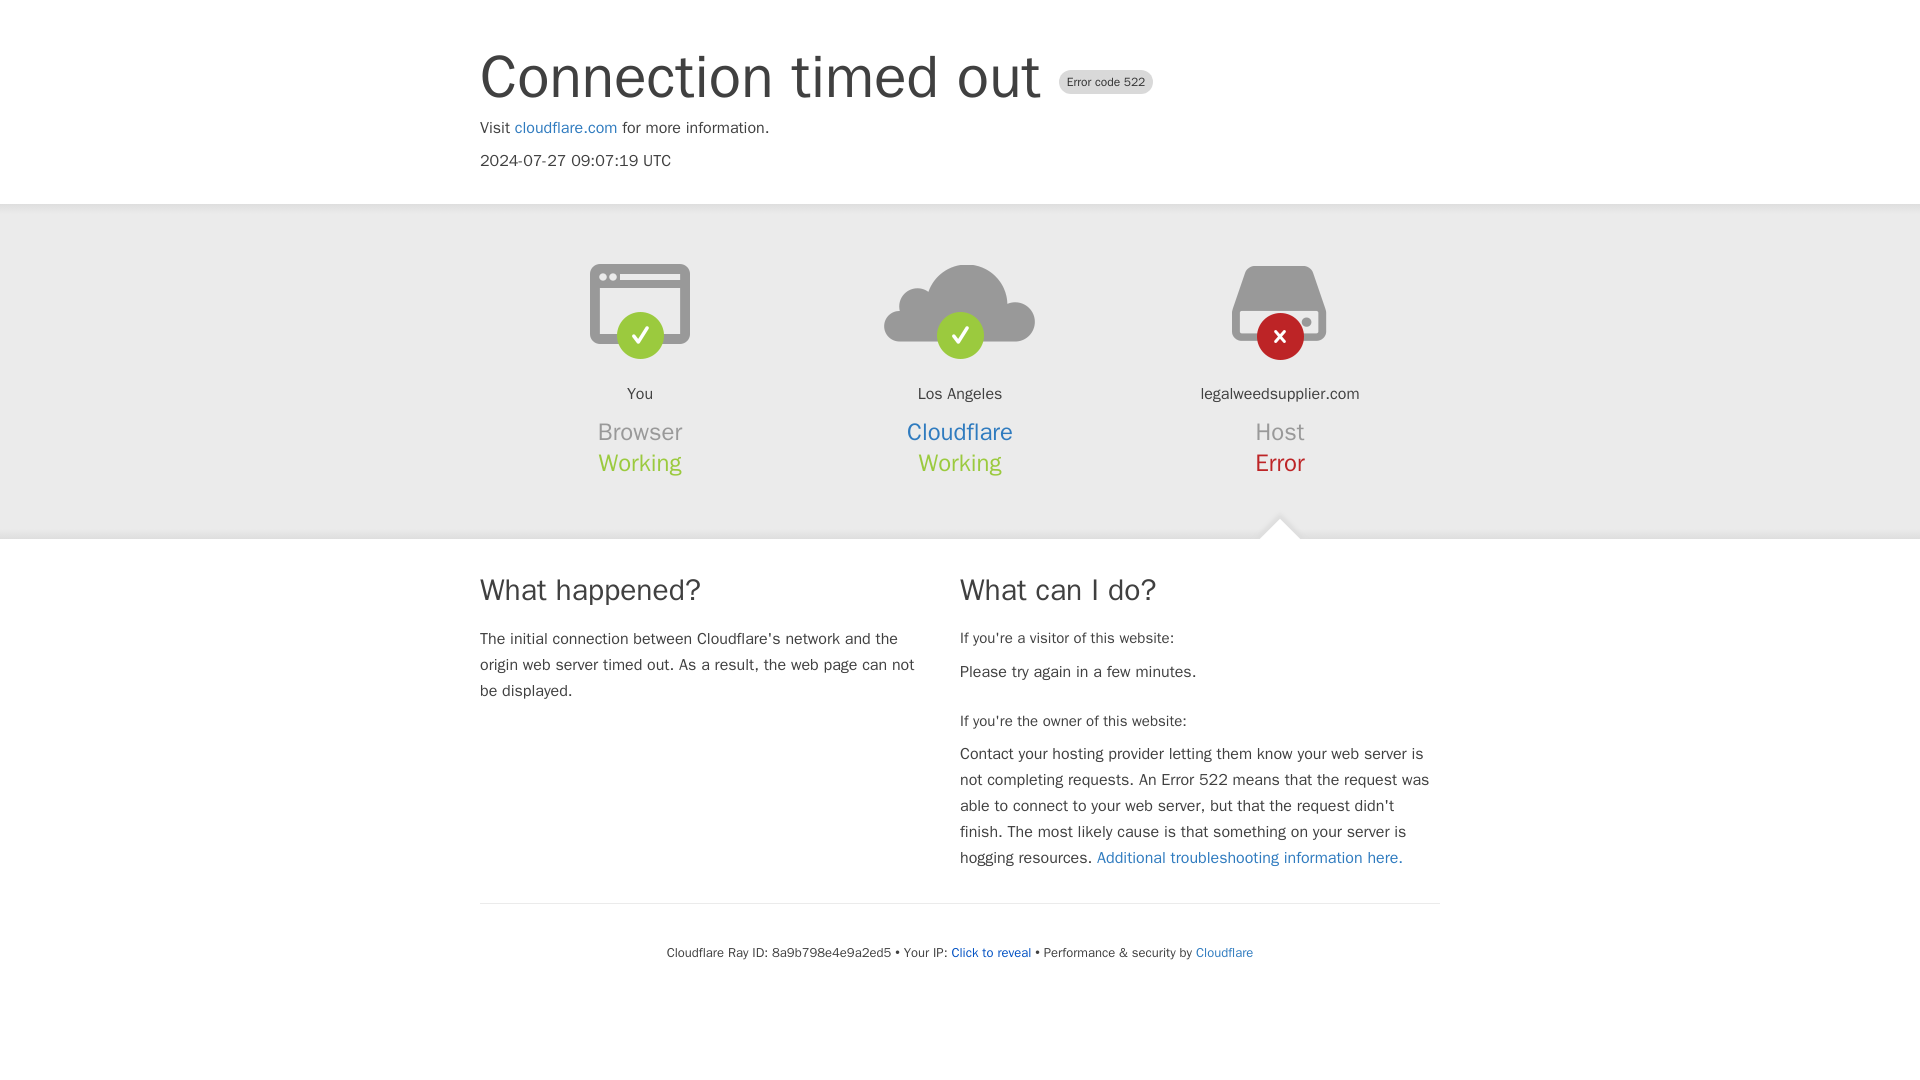  Describe the element at coordinates (1224, 952) in the screenshot. I see `Cloudflare` at that location.